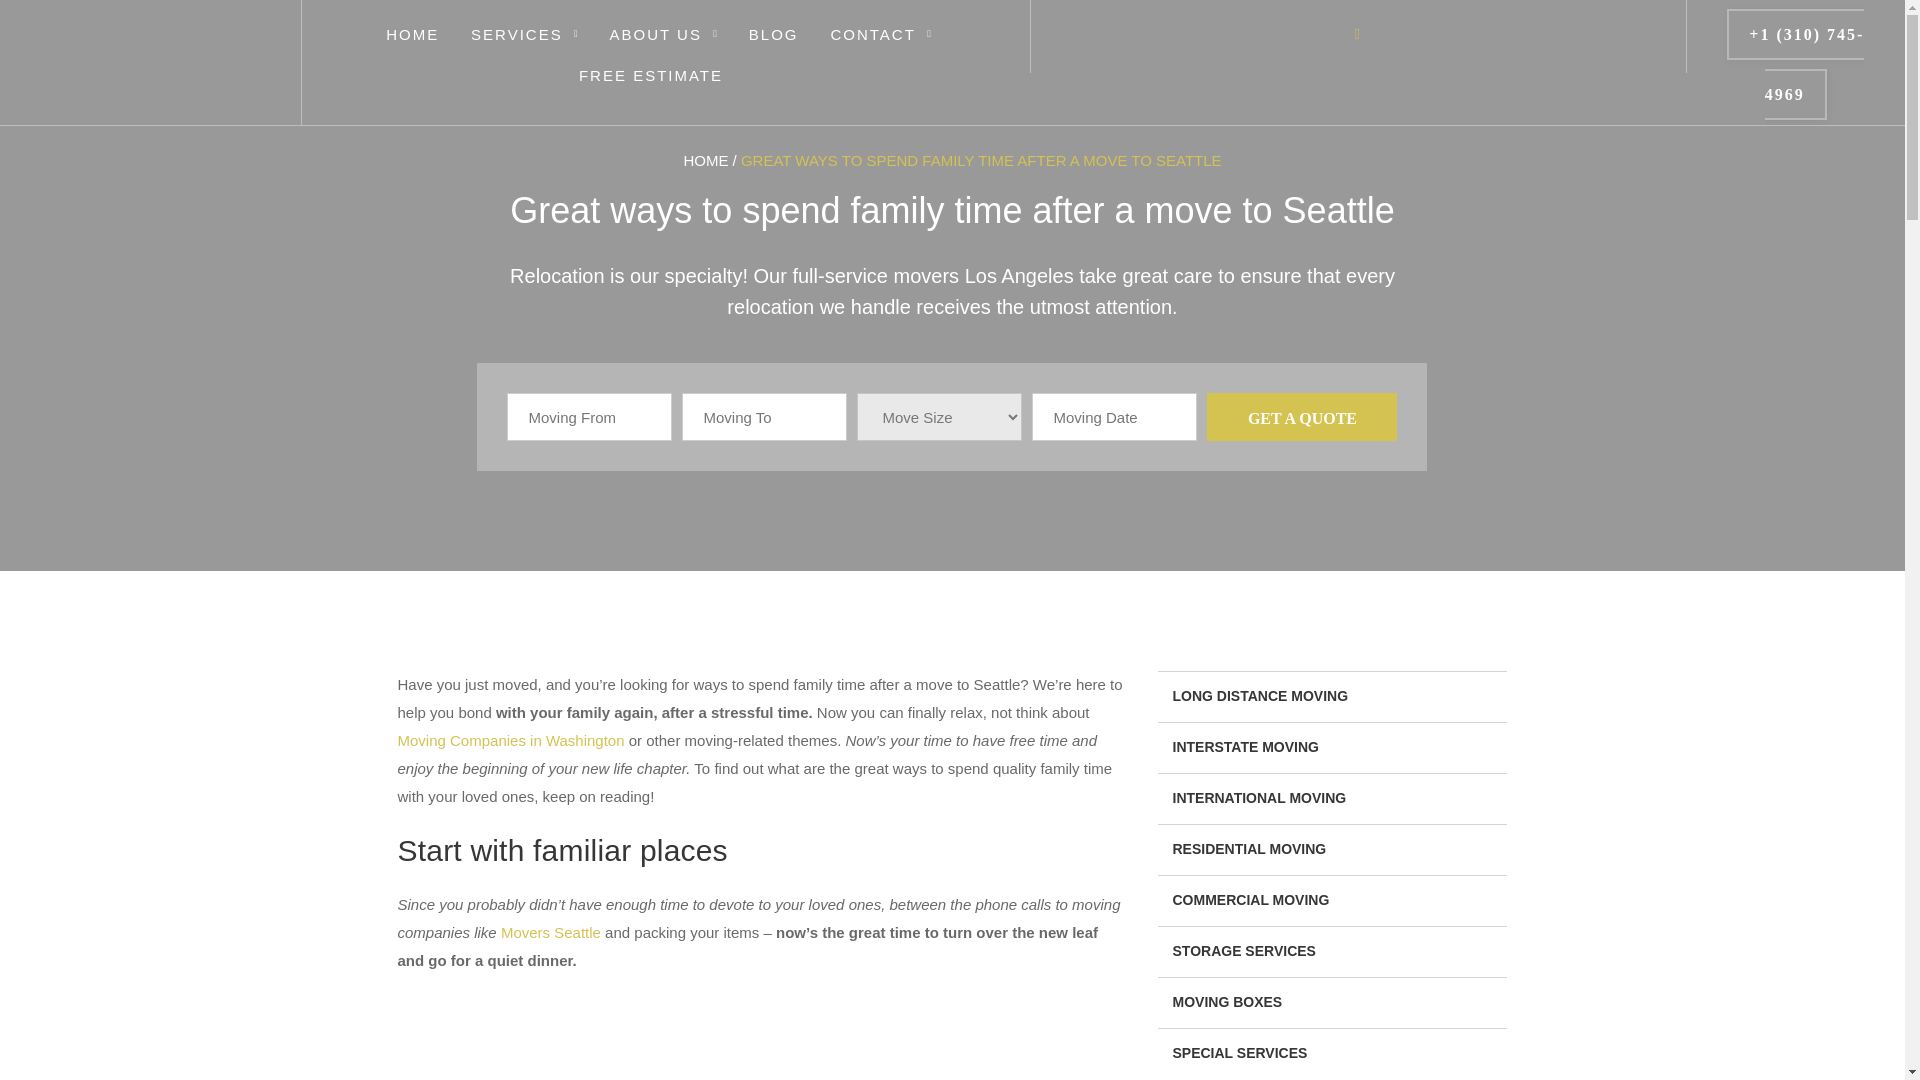 Image resolution: width=1920 pixels, height=1080 pixels. Describe the element at coordinates (656, 28) in the screenshot. I see `ABOUT US` at that location.